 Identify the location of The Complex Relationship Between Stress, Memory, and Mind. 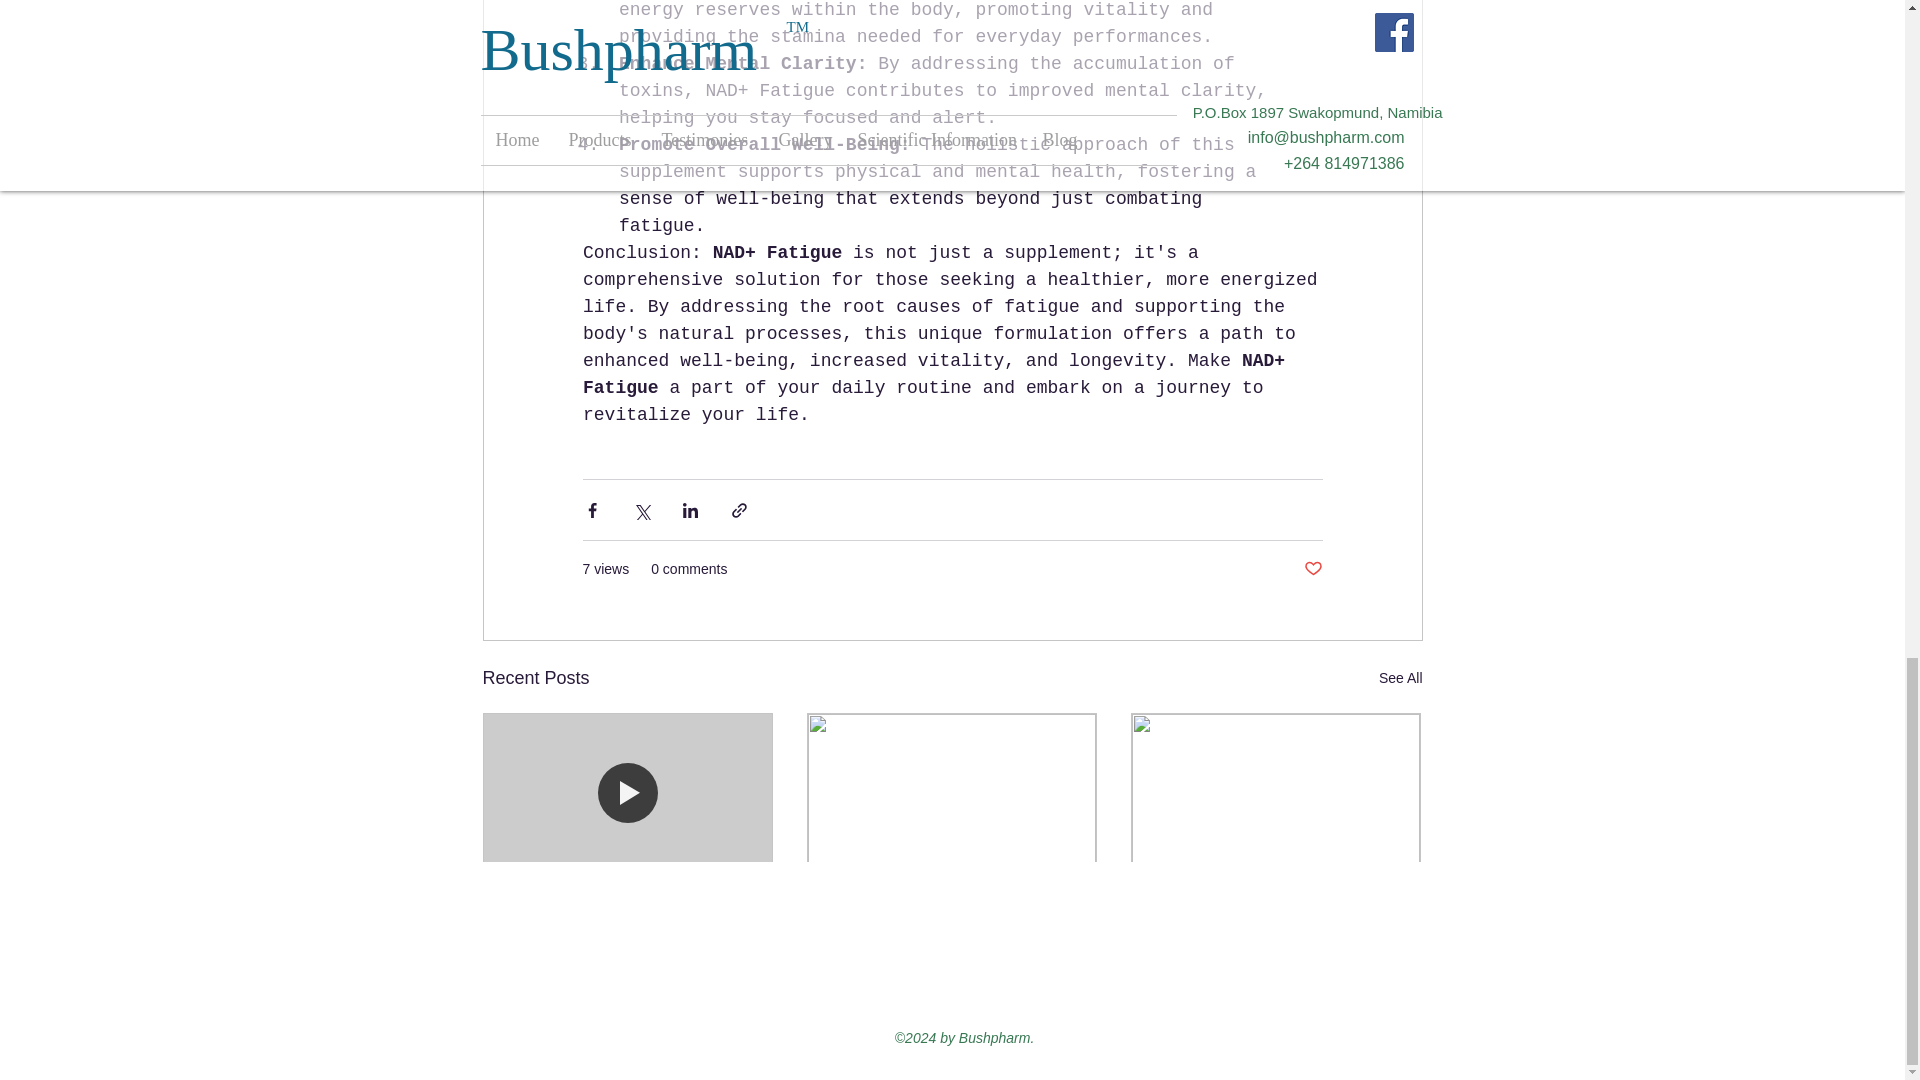
(628, 920).